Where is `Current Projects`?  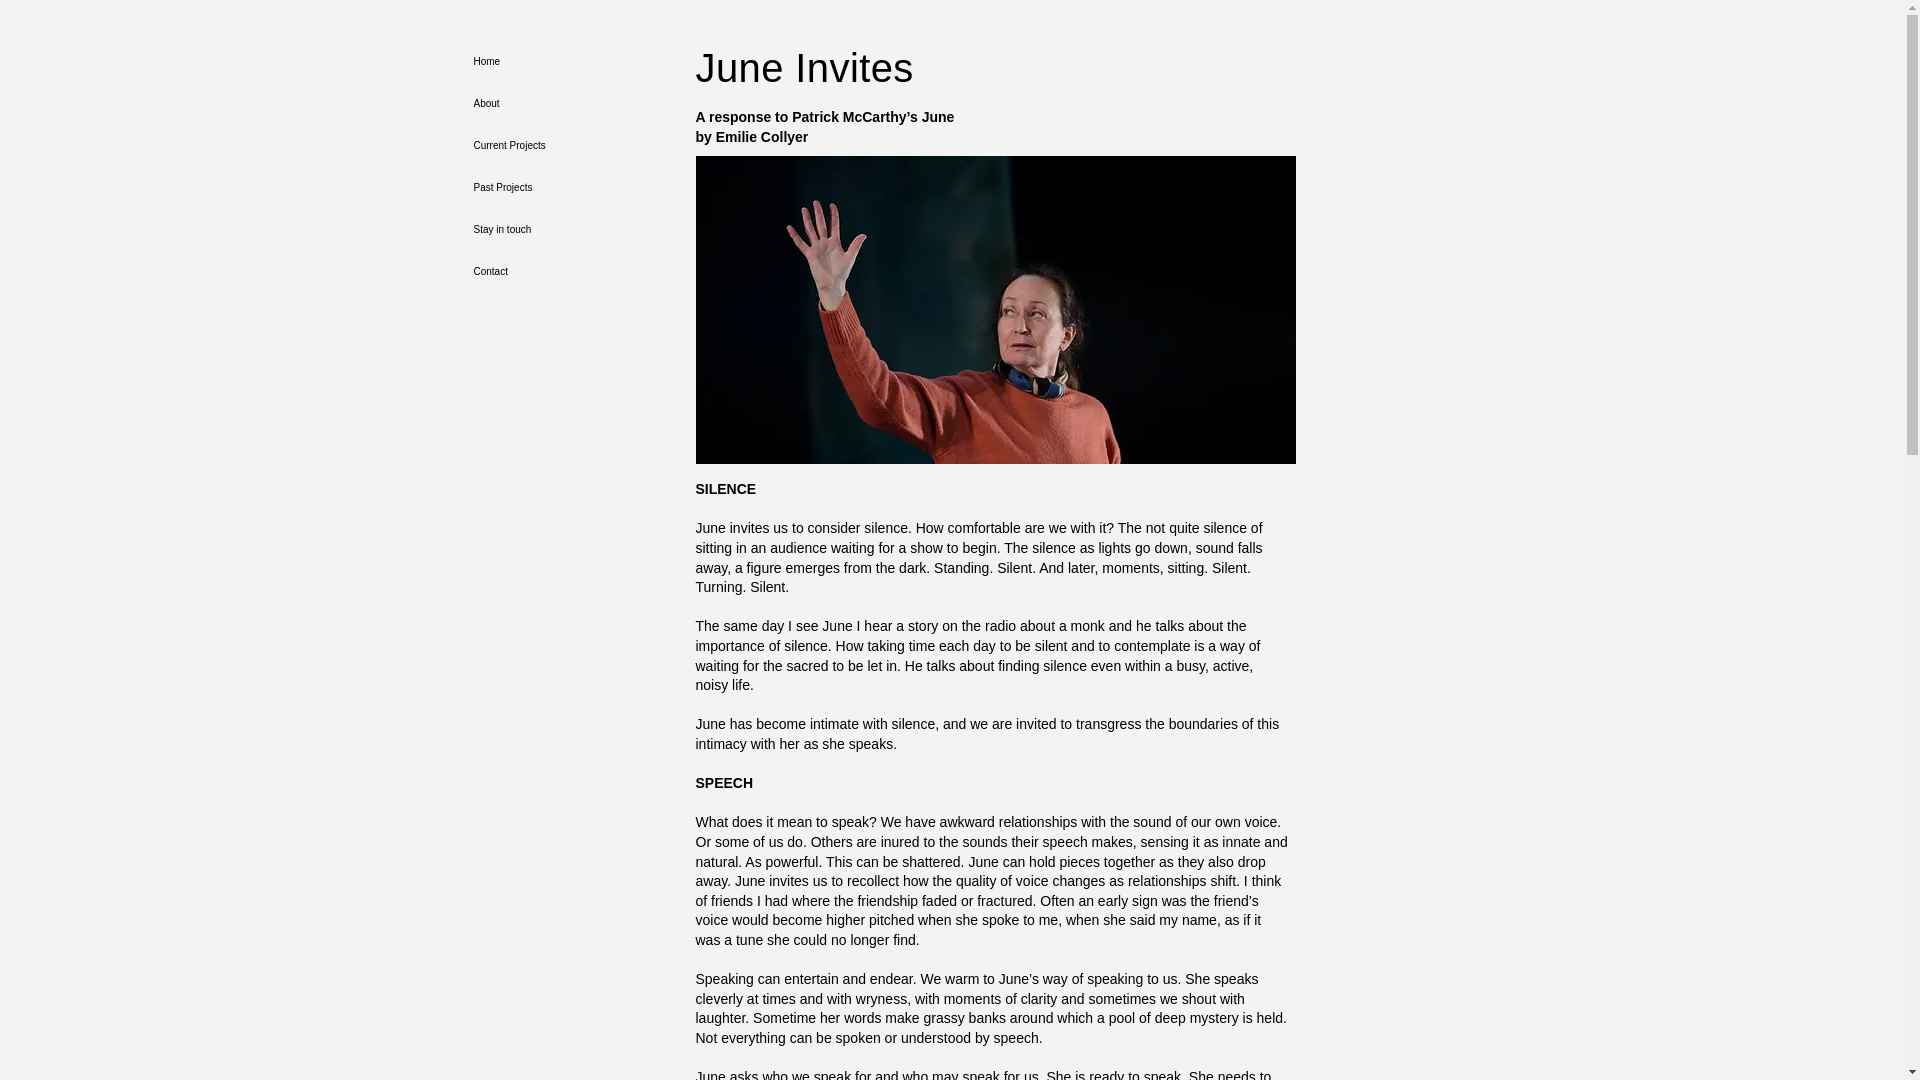 Current Projects is located at coordinates (570, 146).